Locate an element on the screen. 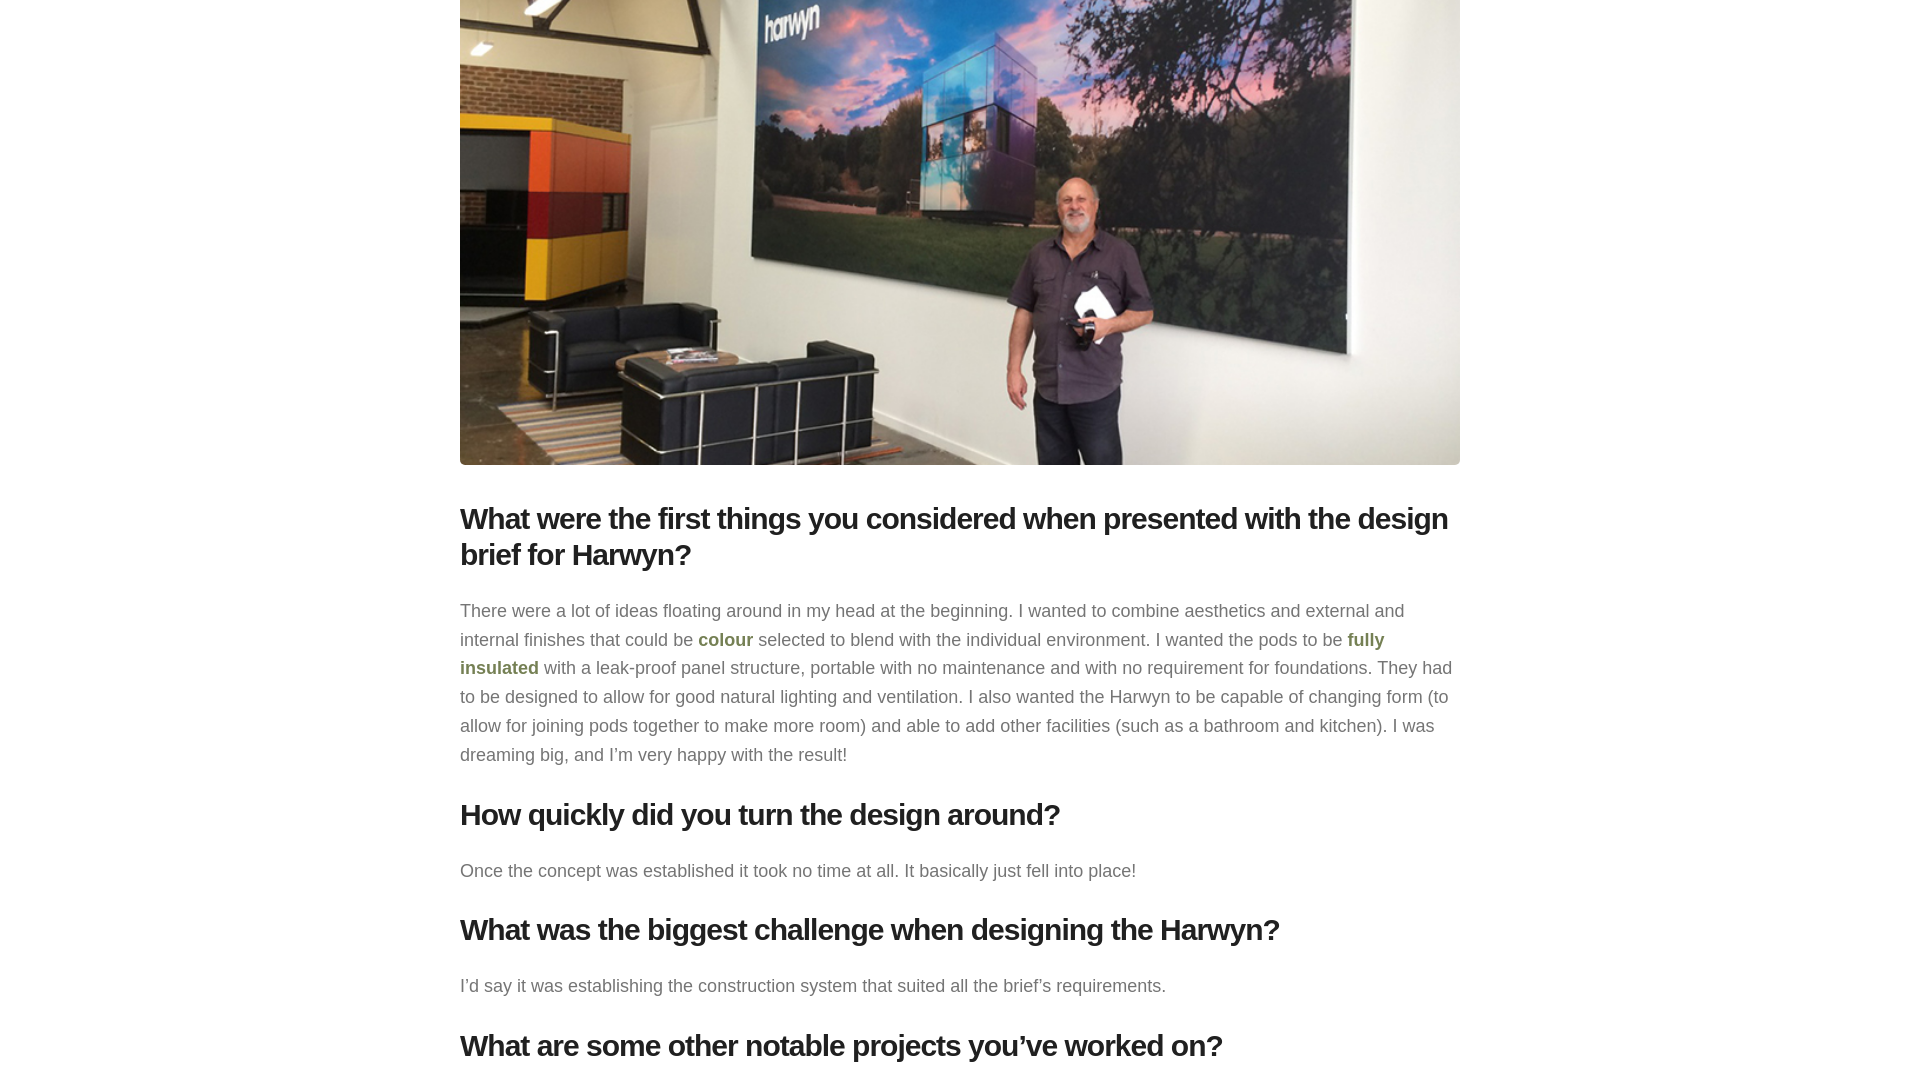  View the Harwyn colour range is located at coordinates (725, 640).